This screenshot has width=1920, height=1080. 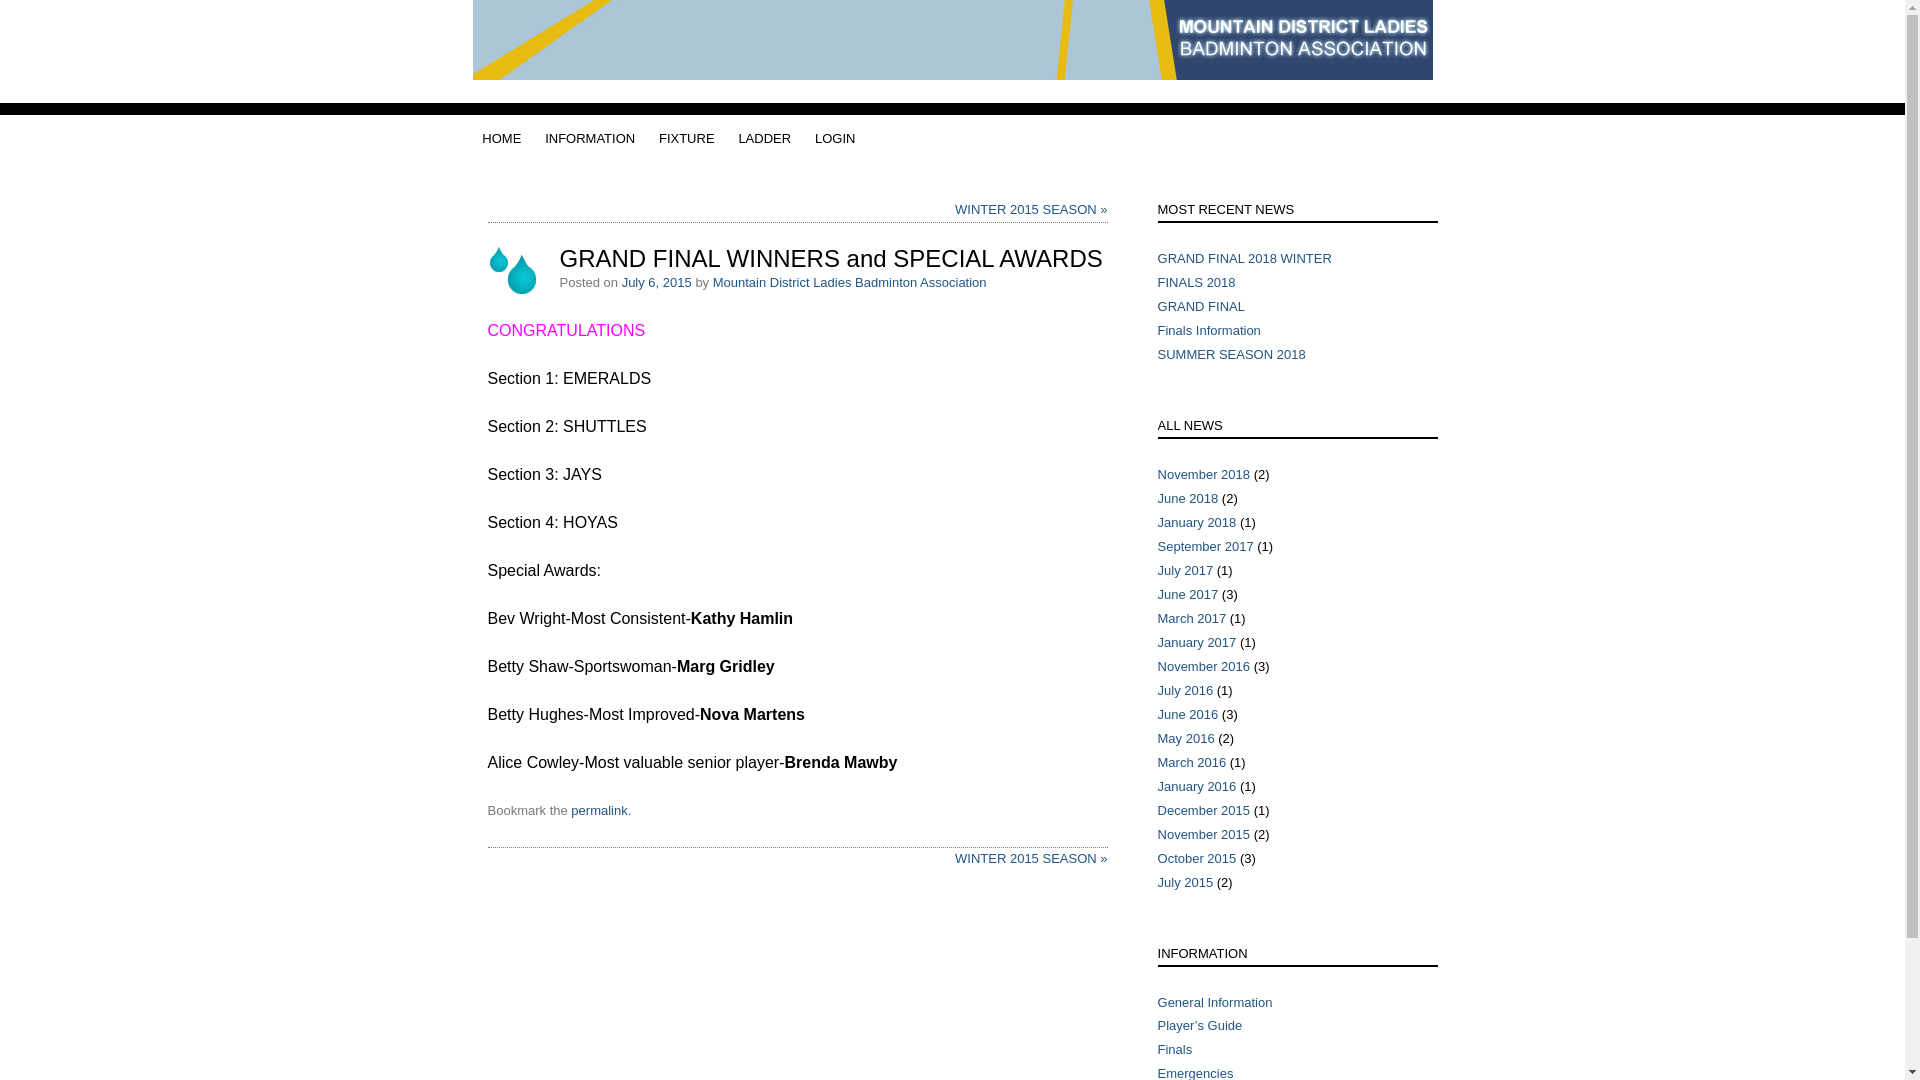 What do you see at coordinates (1186, 690) in the screenshot?
I see `July 2016` at bounding box center [1186, 690].